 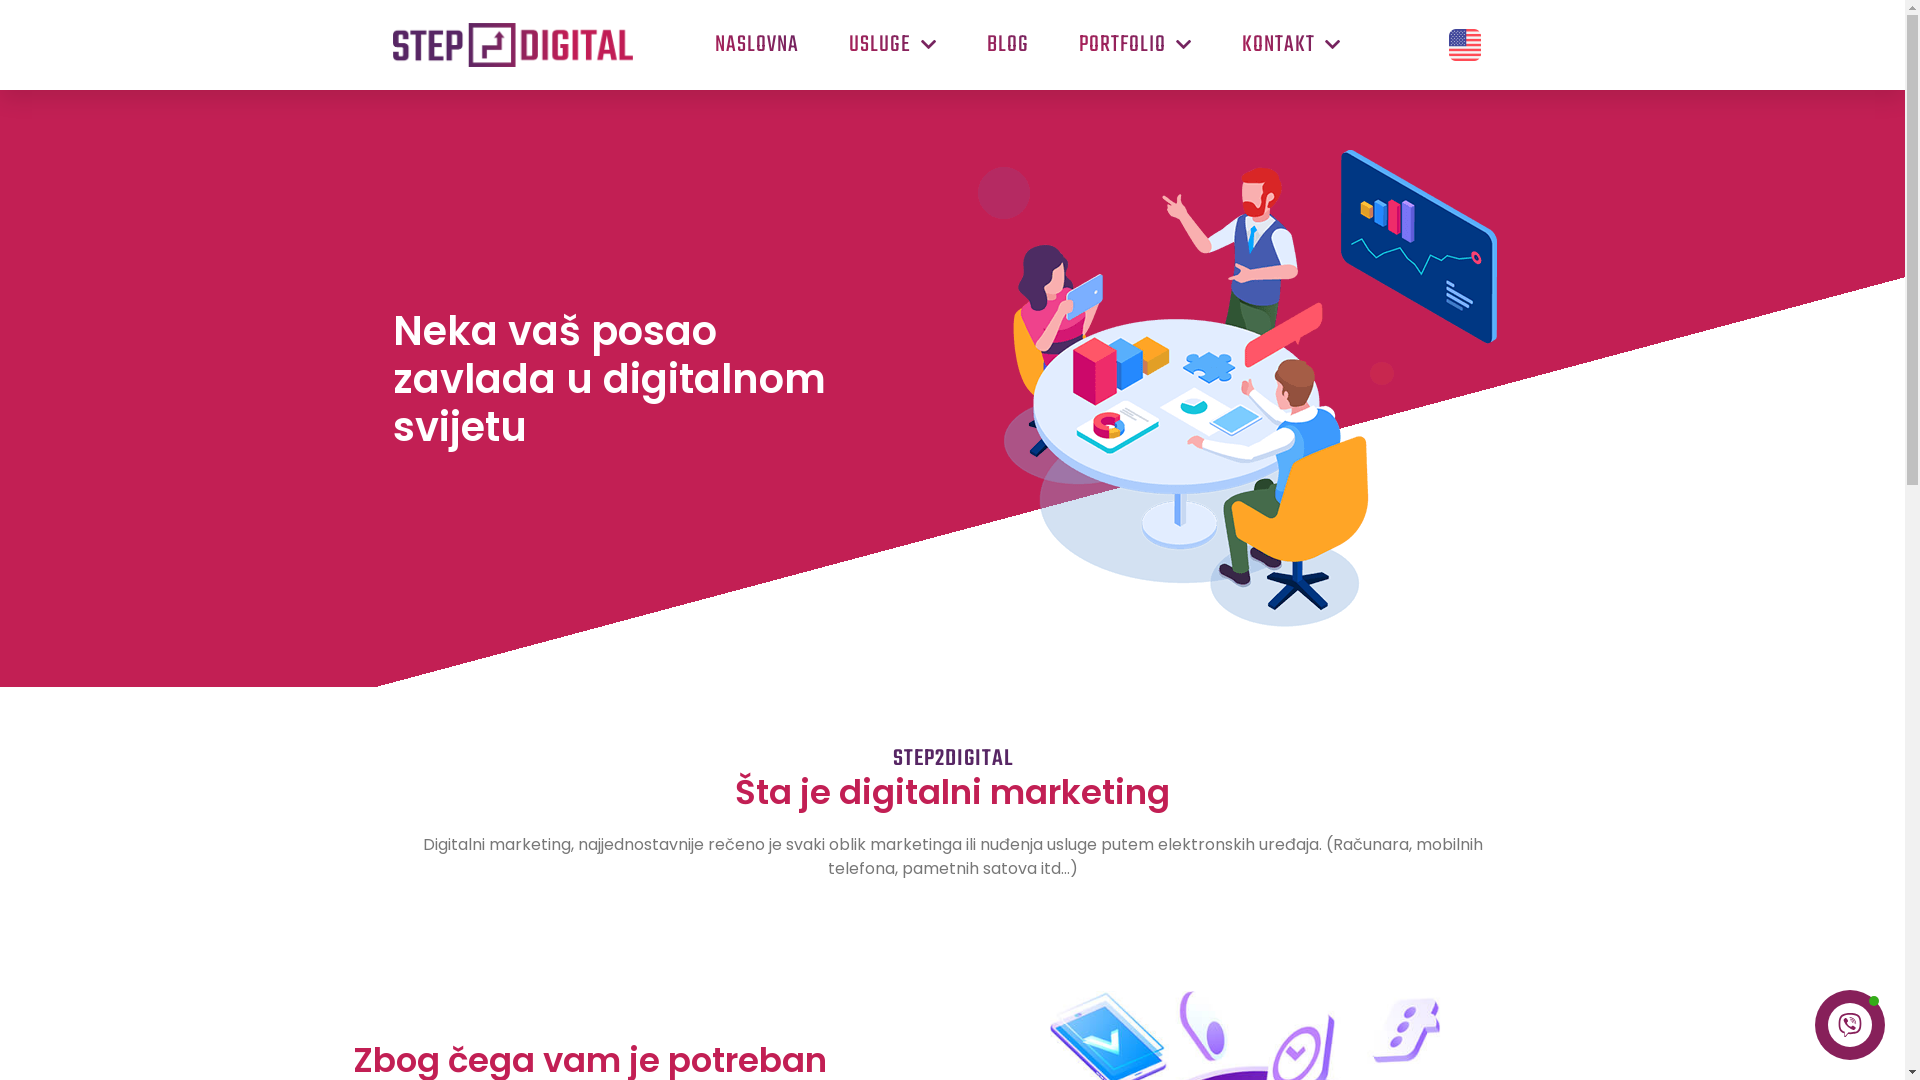 What do you see at coordinates (1292, 45) in the screenshot?
I see `KONTAKT` at bounding box center [1292, 45].